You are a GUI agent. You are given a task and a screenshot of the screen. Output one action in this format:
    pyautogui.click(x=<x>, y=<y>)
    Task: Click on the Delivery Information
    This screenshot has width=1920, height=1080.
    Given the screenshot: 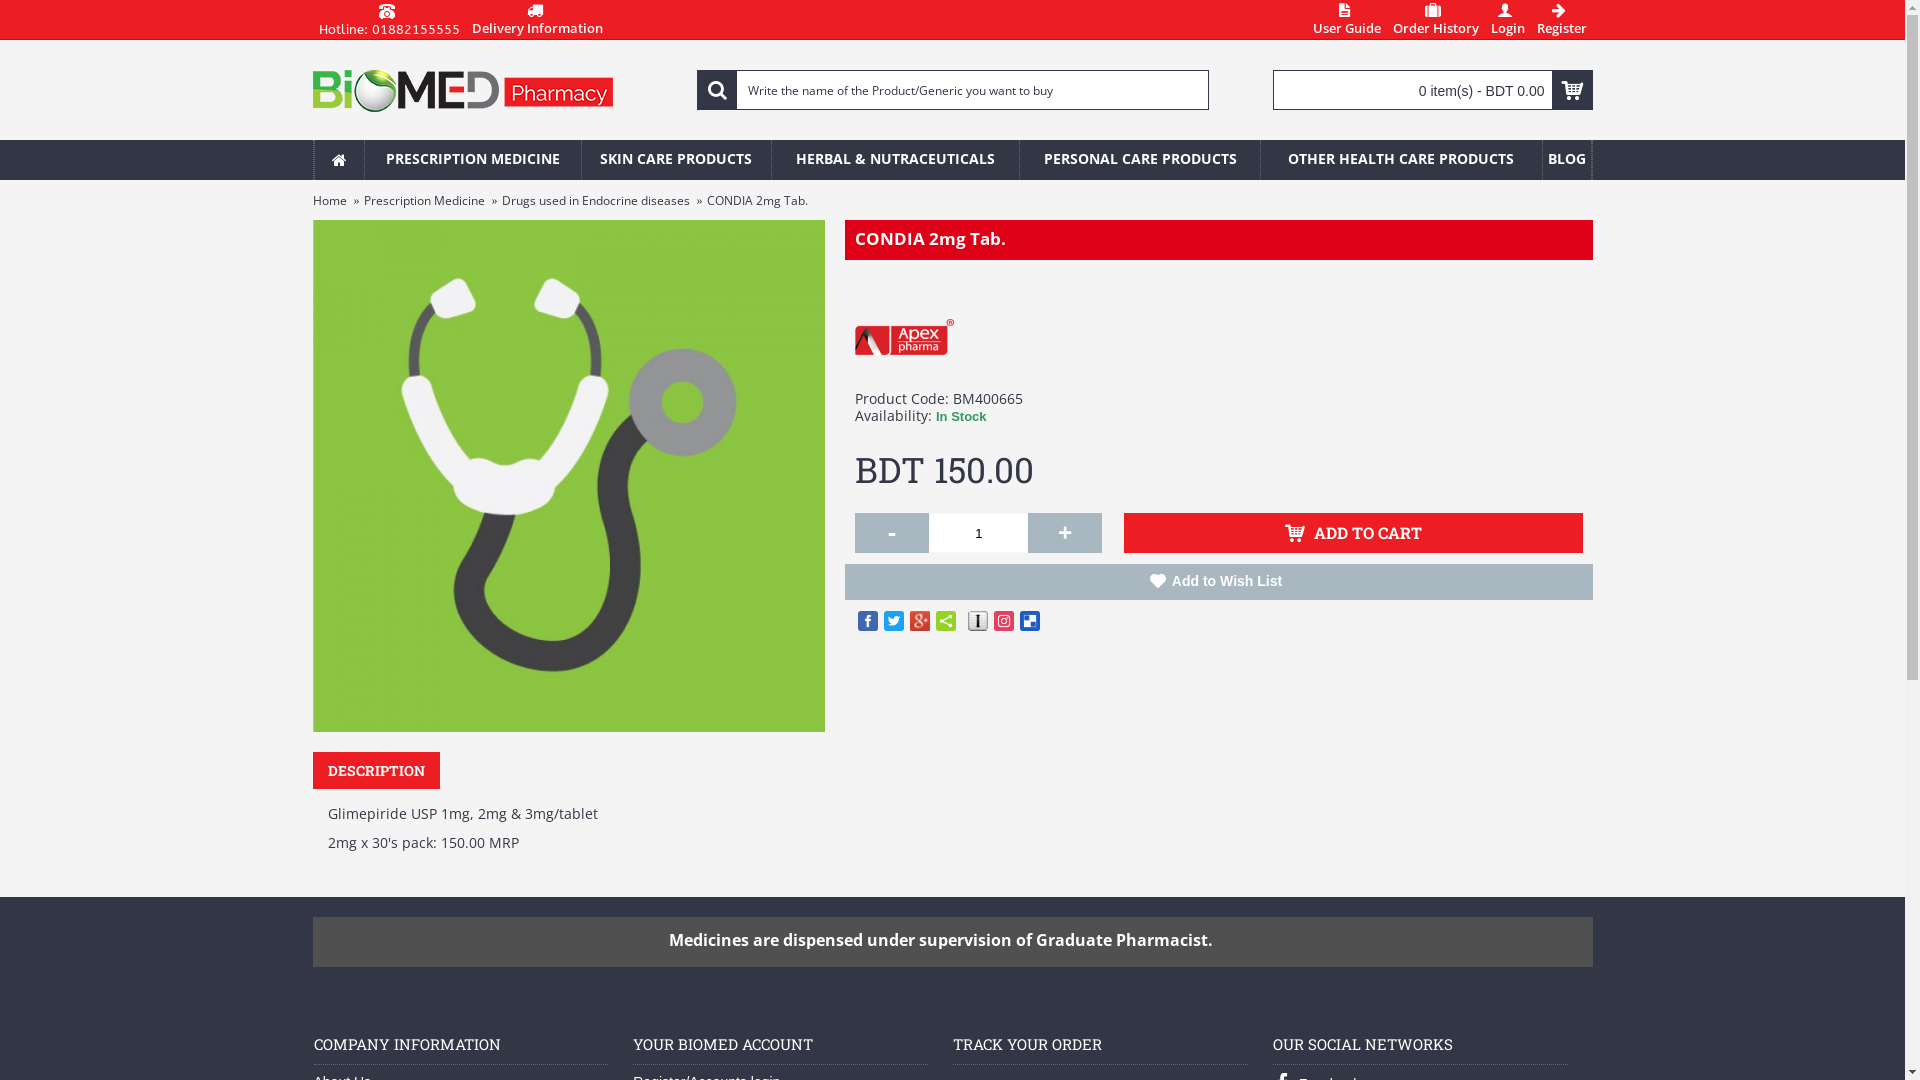 What is the action you would take?
    pyautogui.click(x=538, y=20)
    